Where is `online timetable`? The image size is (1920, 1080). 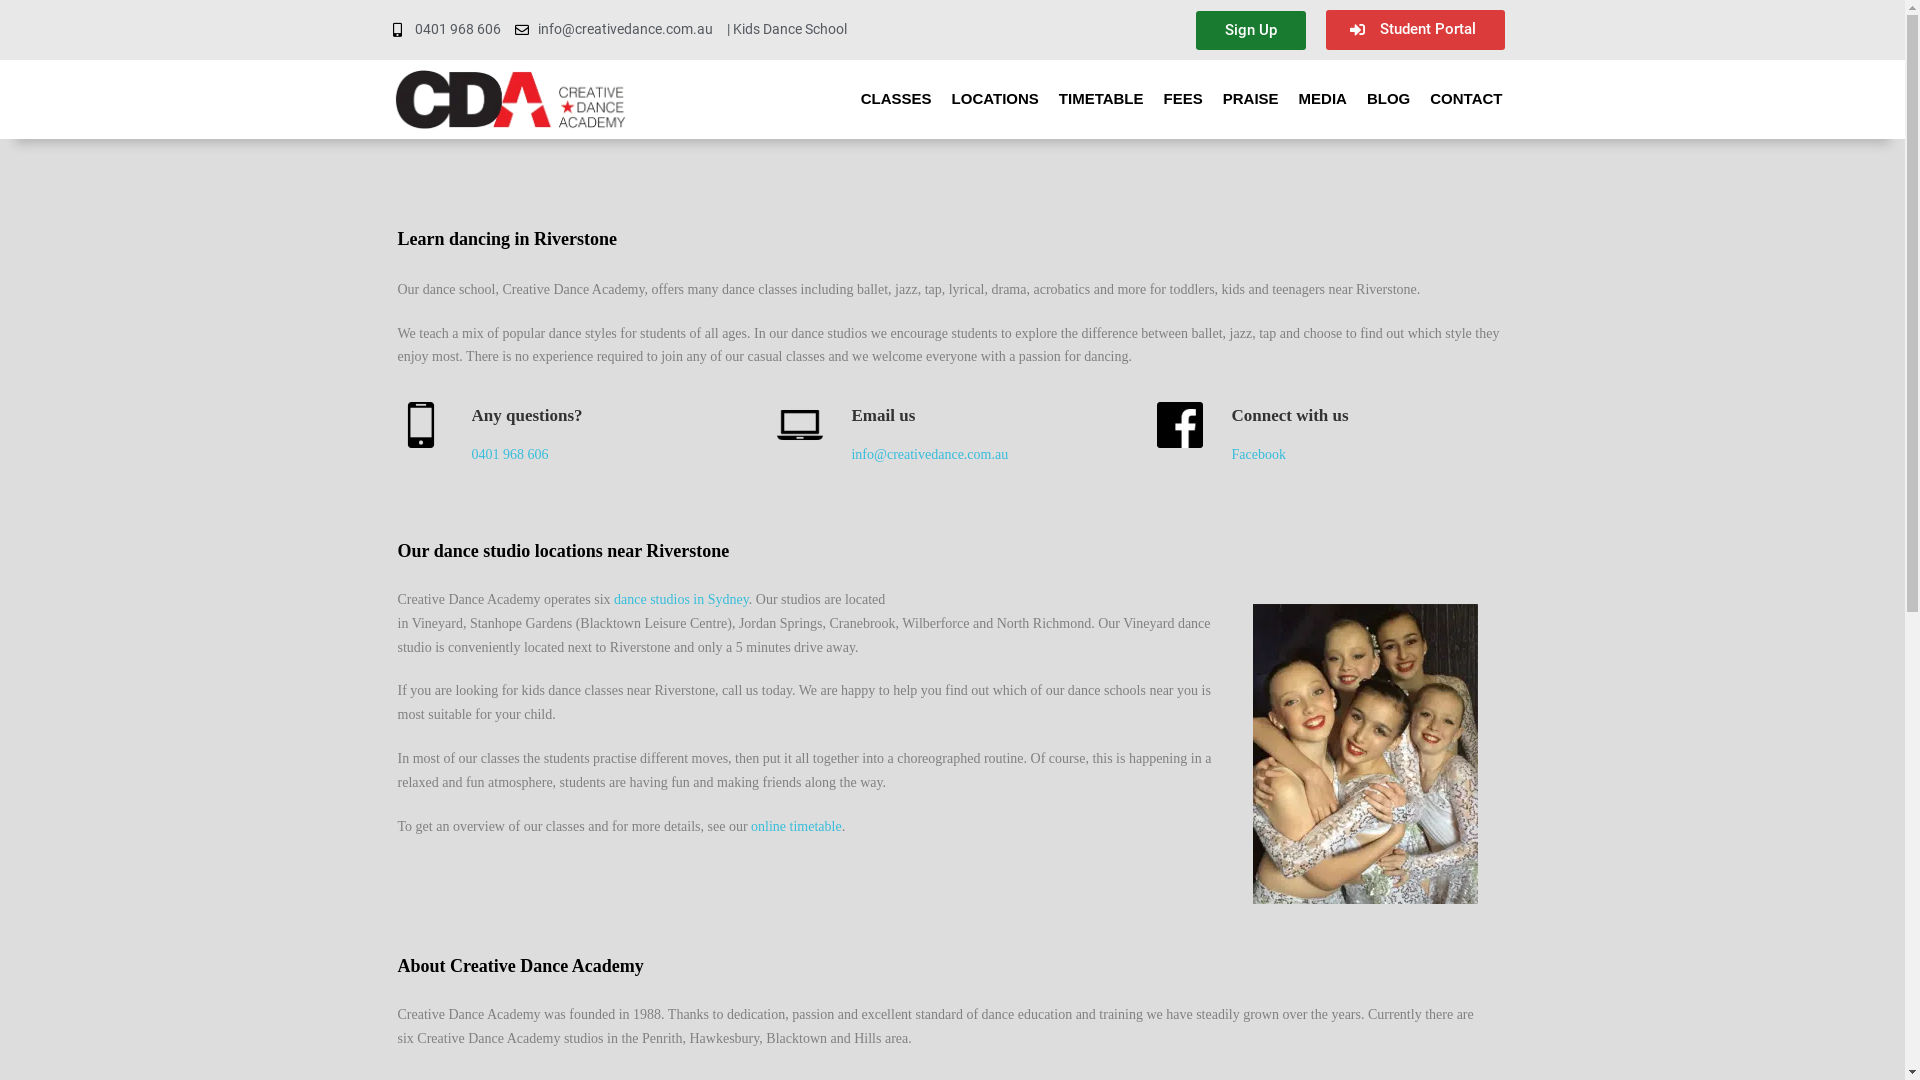
online timetable is located at coordinates (796, 826).